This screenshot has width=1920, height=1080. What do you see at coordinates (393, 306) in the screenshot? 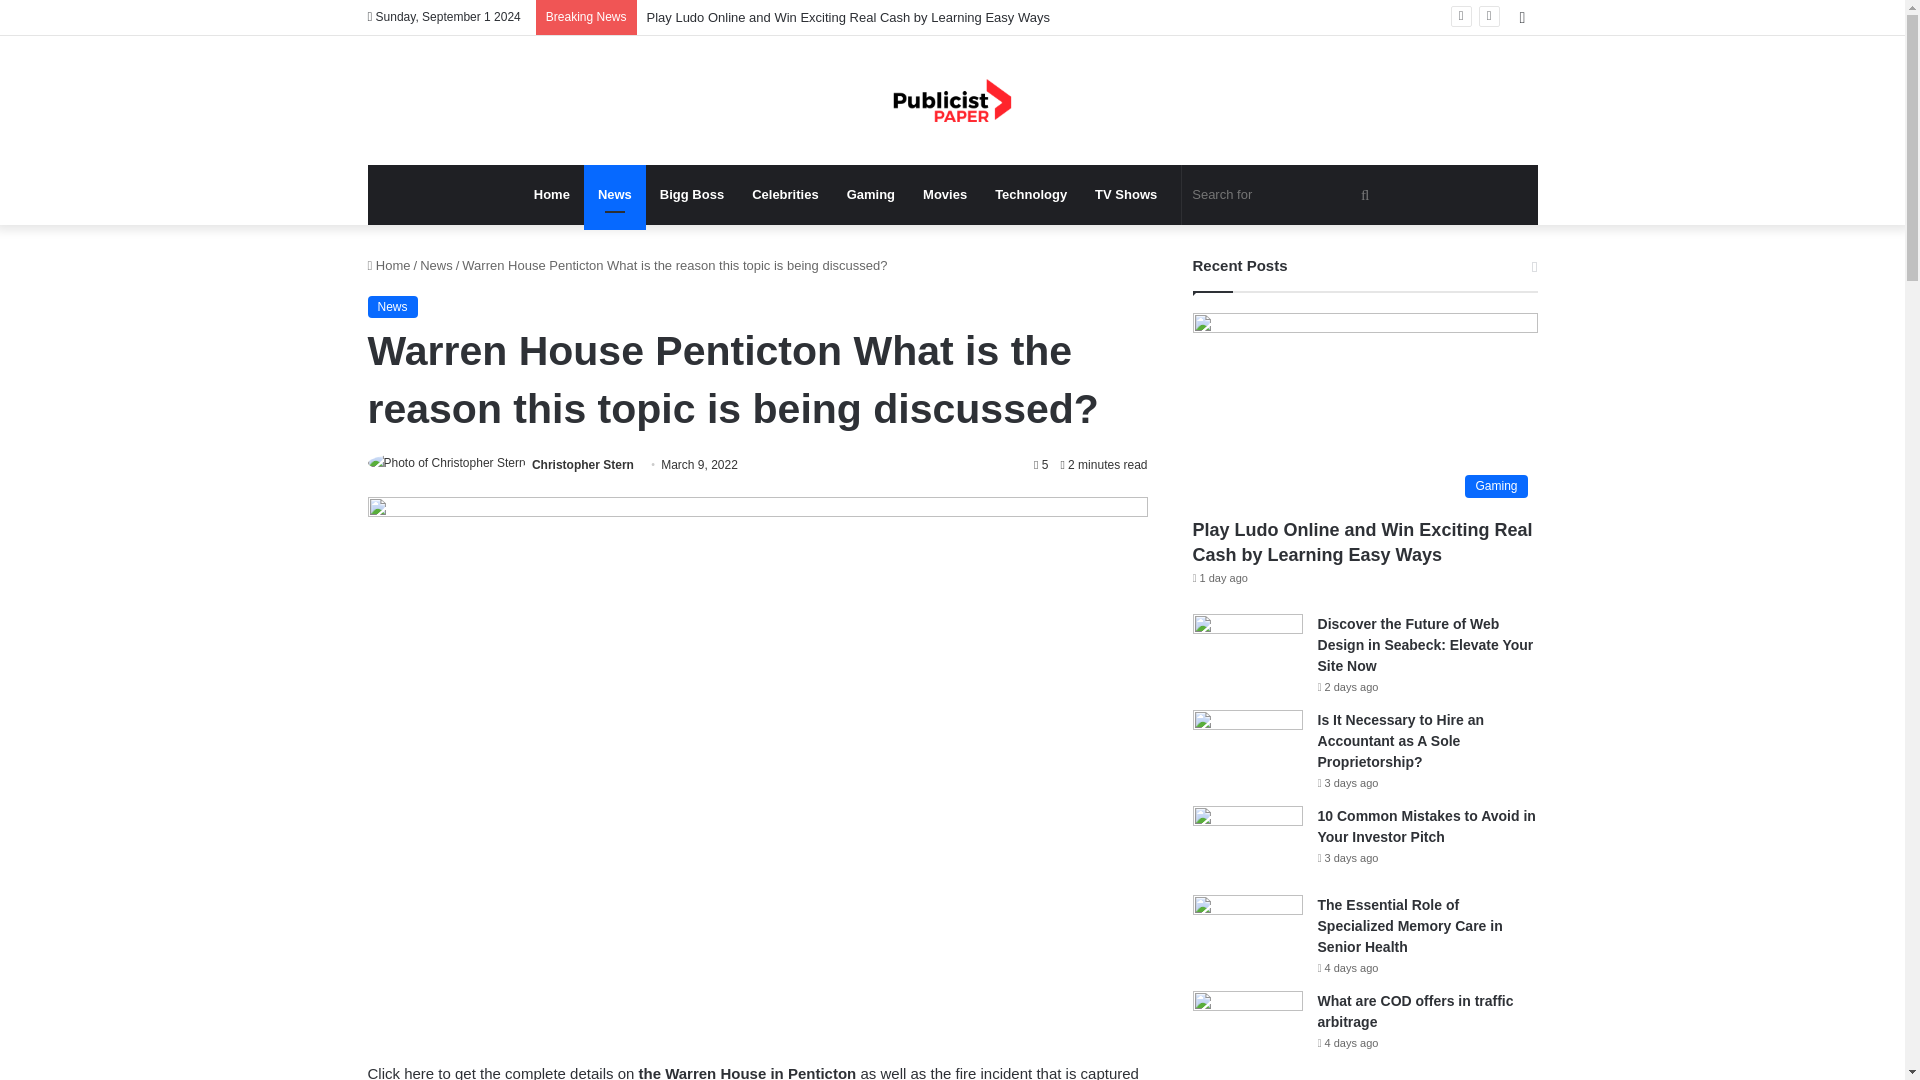
I see `News` at bounding box center [393, 306].